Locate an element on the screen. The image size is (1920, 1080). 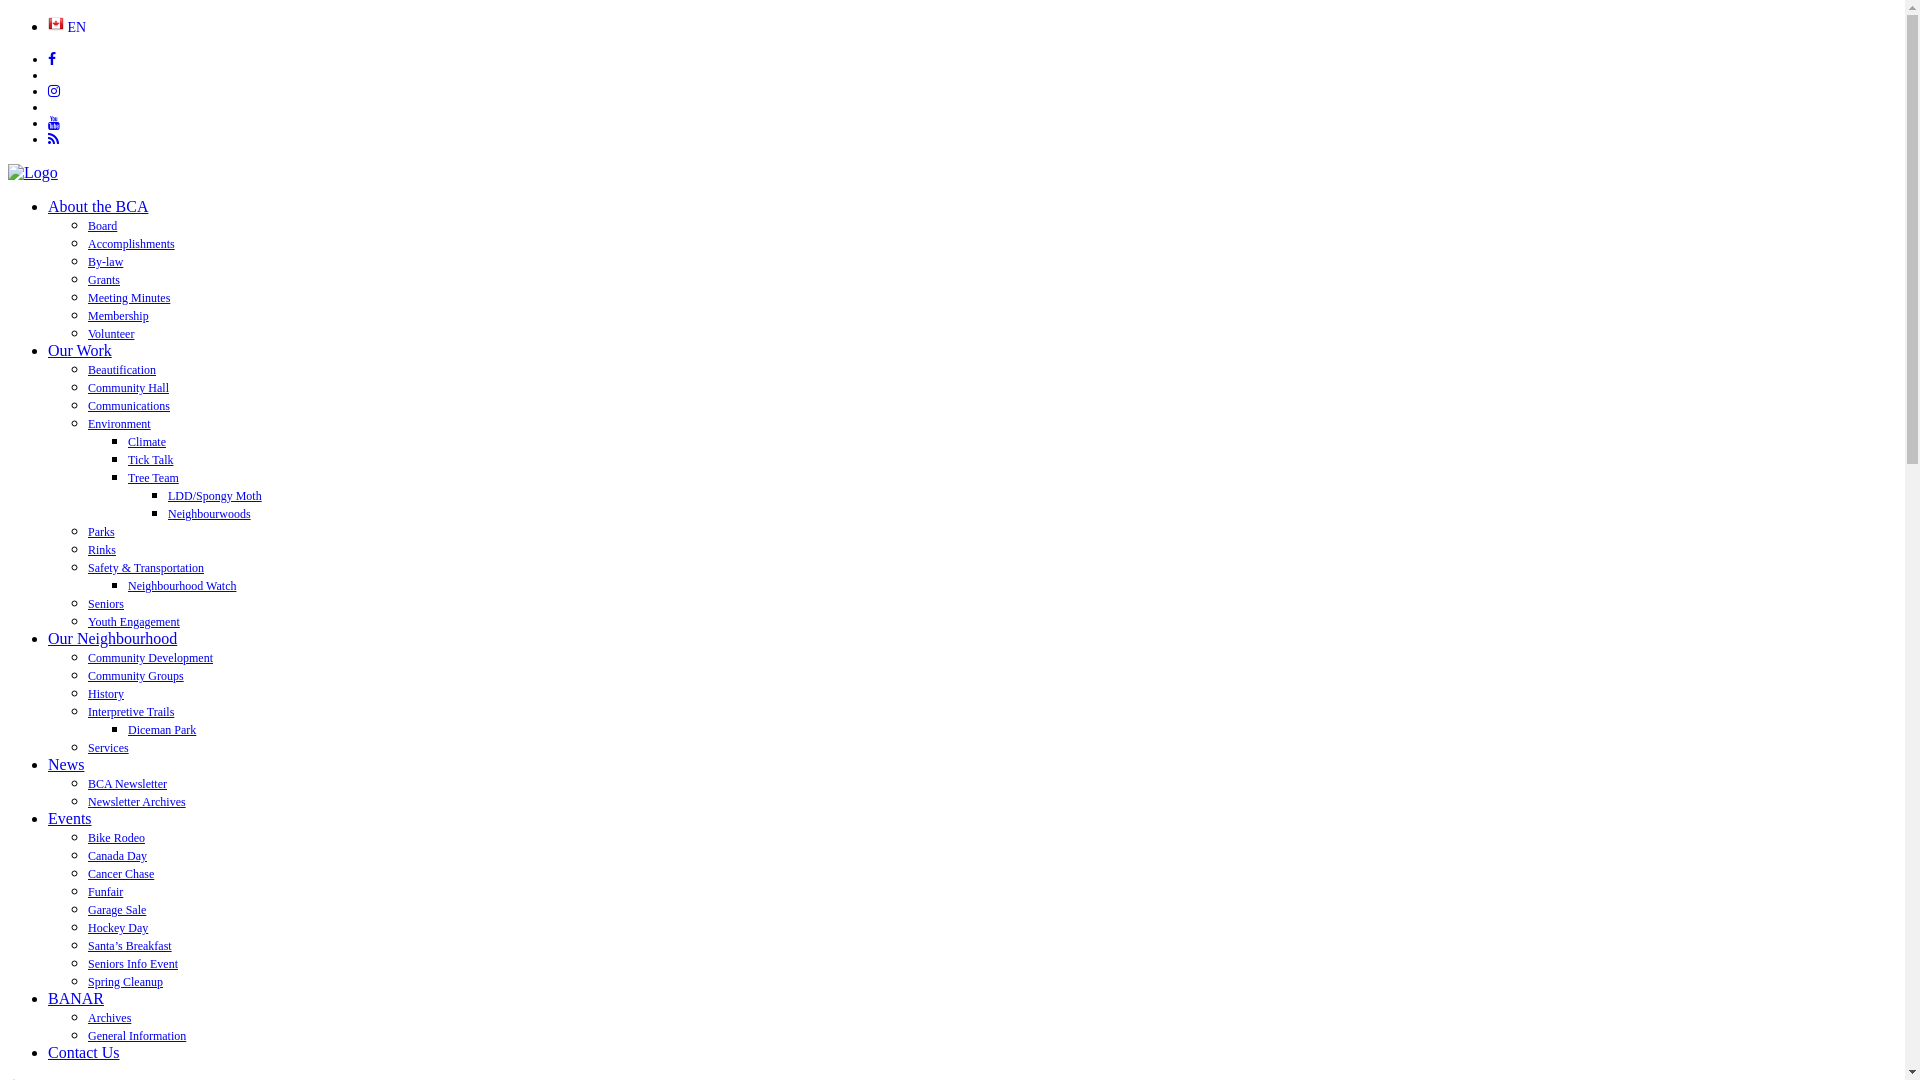
Community Groups is located at coordinates (136, 676).